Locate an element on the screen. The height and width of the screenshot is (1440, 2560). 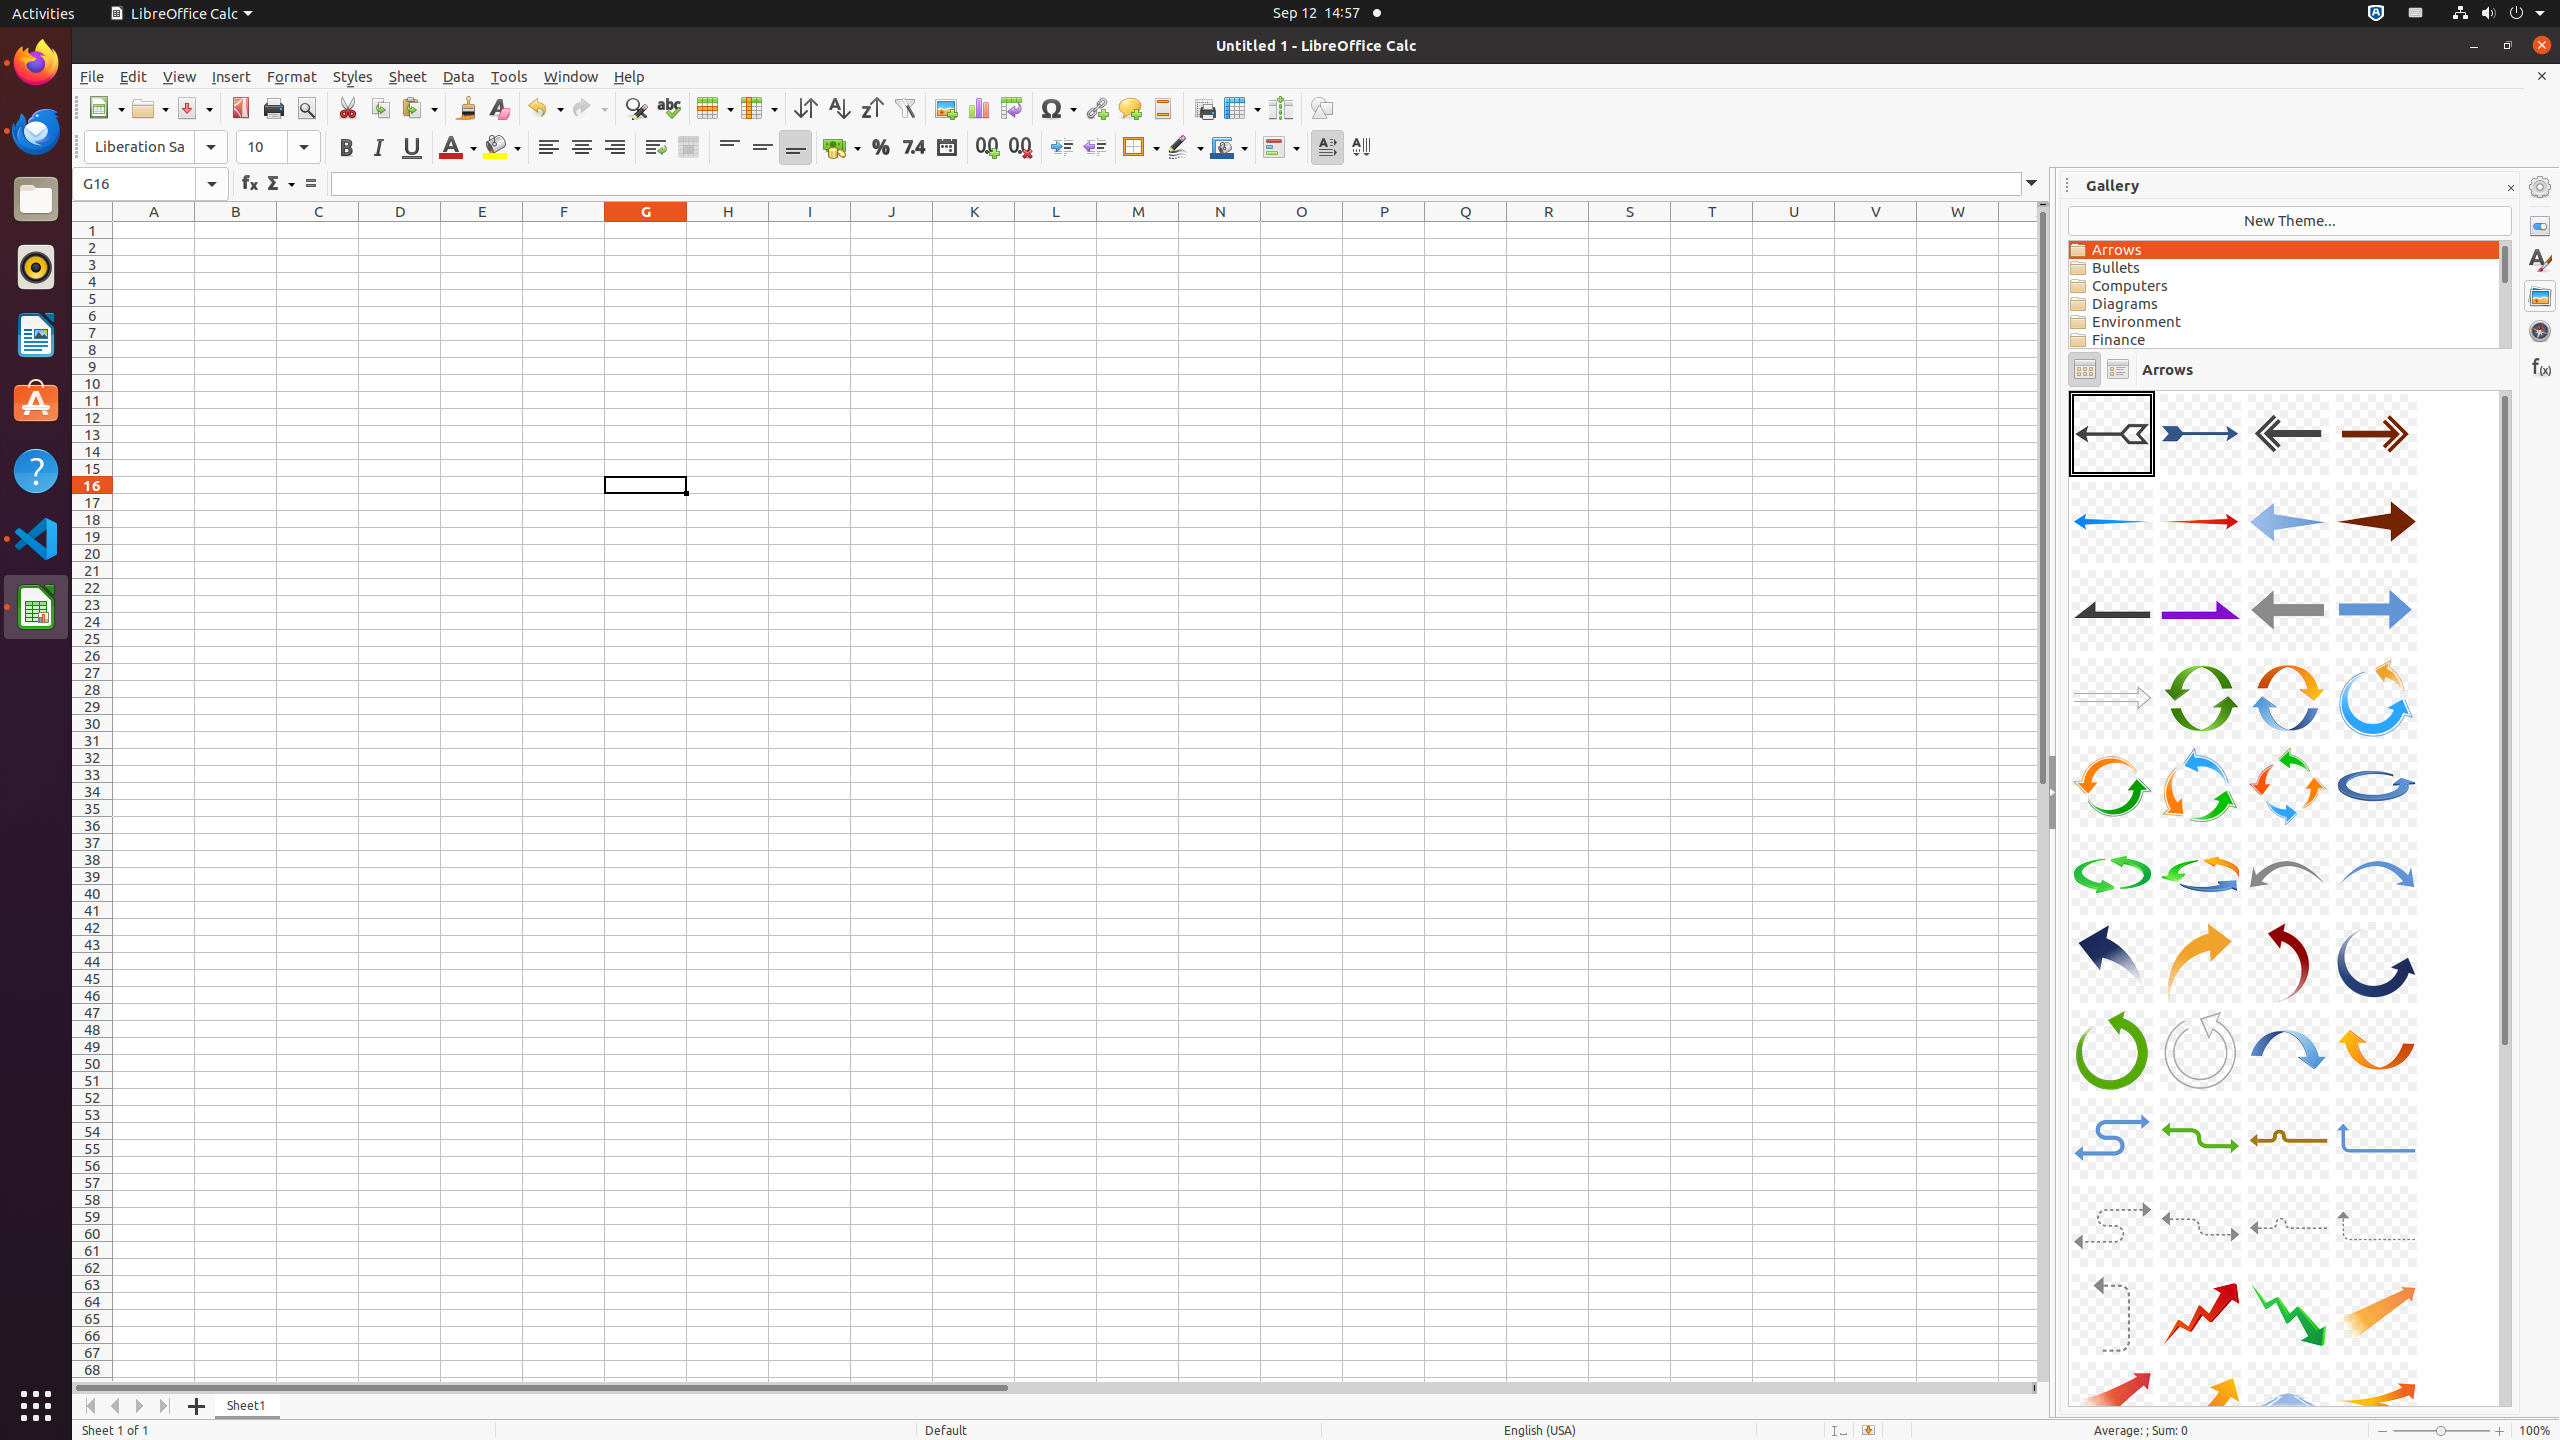
Headers and Footers is located at coordinates (1162, 108).